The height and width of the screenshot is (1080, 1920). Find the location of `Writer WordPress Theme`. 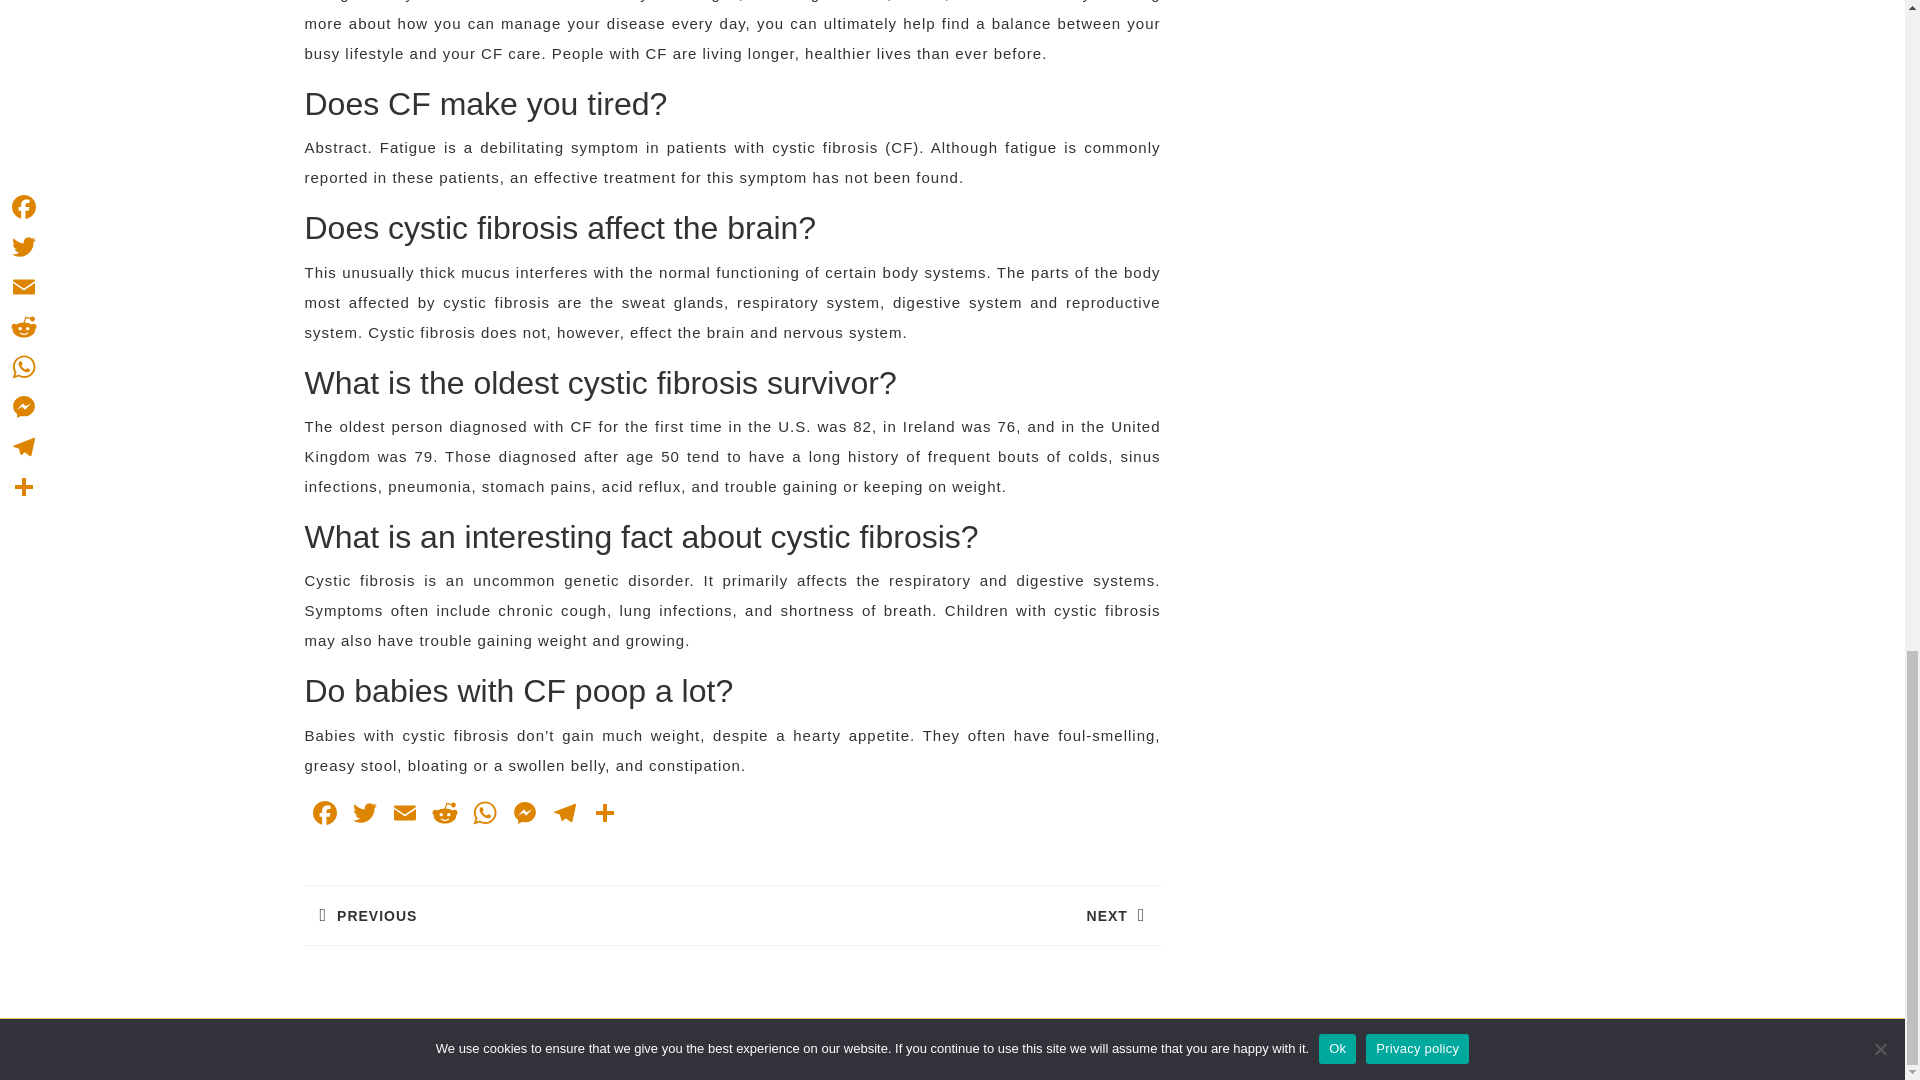

Writer WordPress Theme is located at coordinates (364, 815).